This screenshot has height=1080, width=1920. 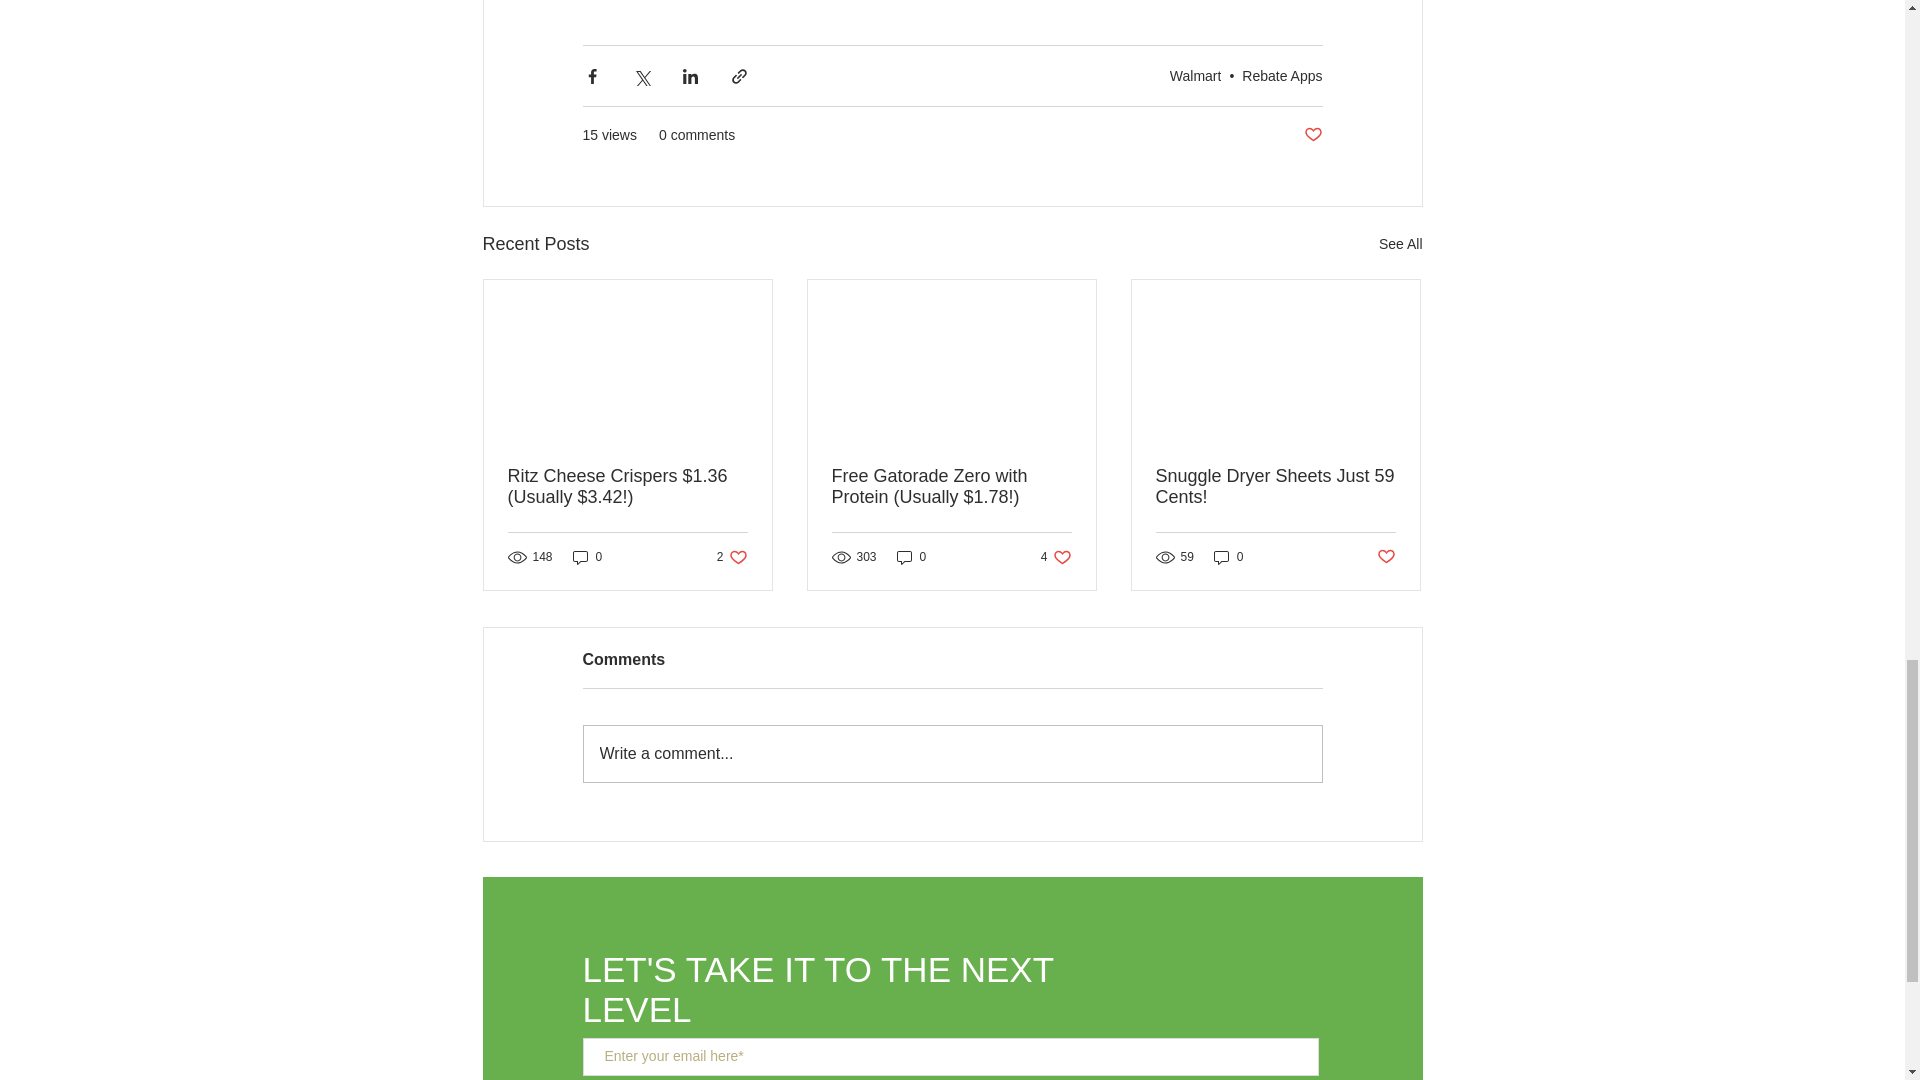 I want to click on Walmart, so click(x=1195, y=76).